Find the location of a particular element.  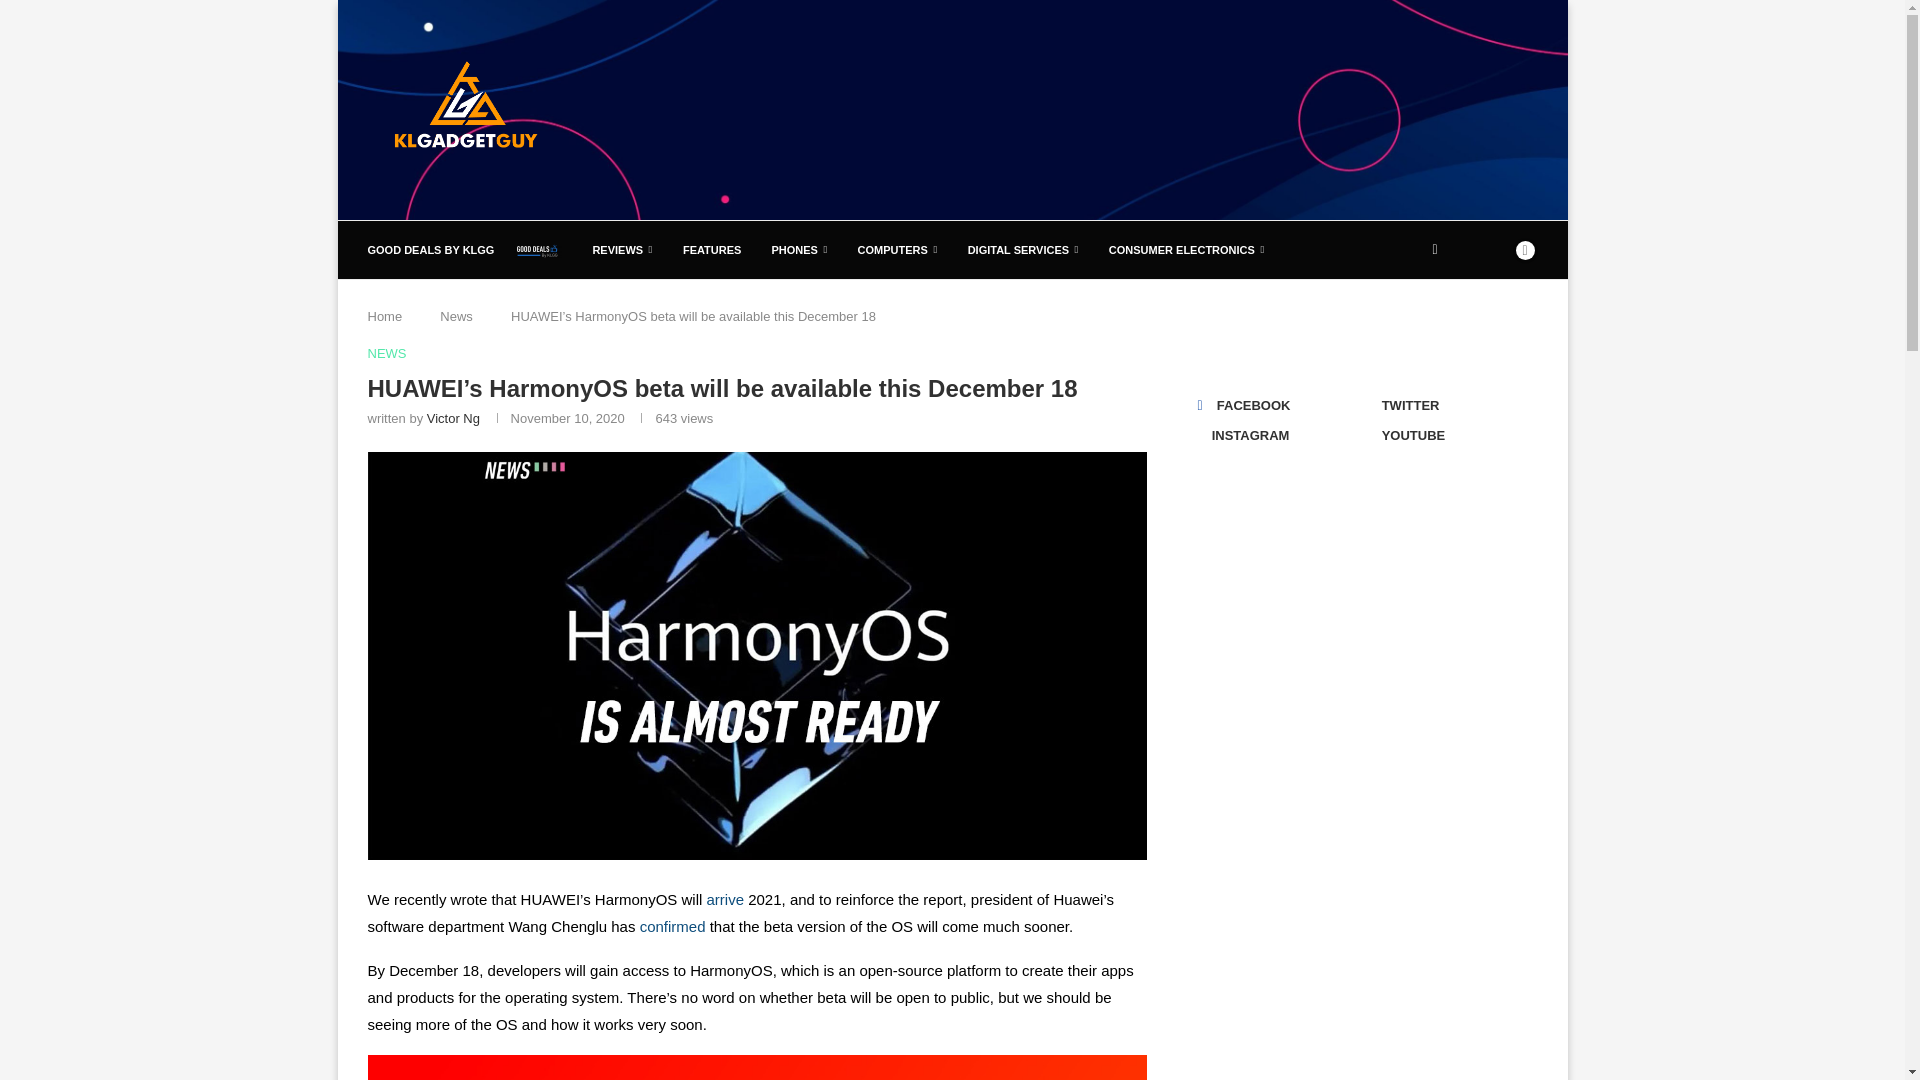

confirmed is located at coordinates (672, 926).